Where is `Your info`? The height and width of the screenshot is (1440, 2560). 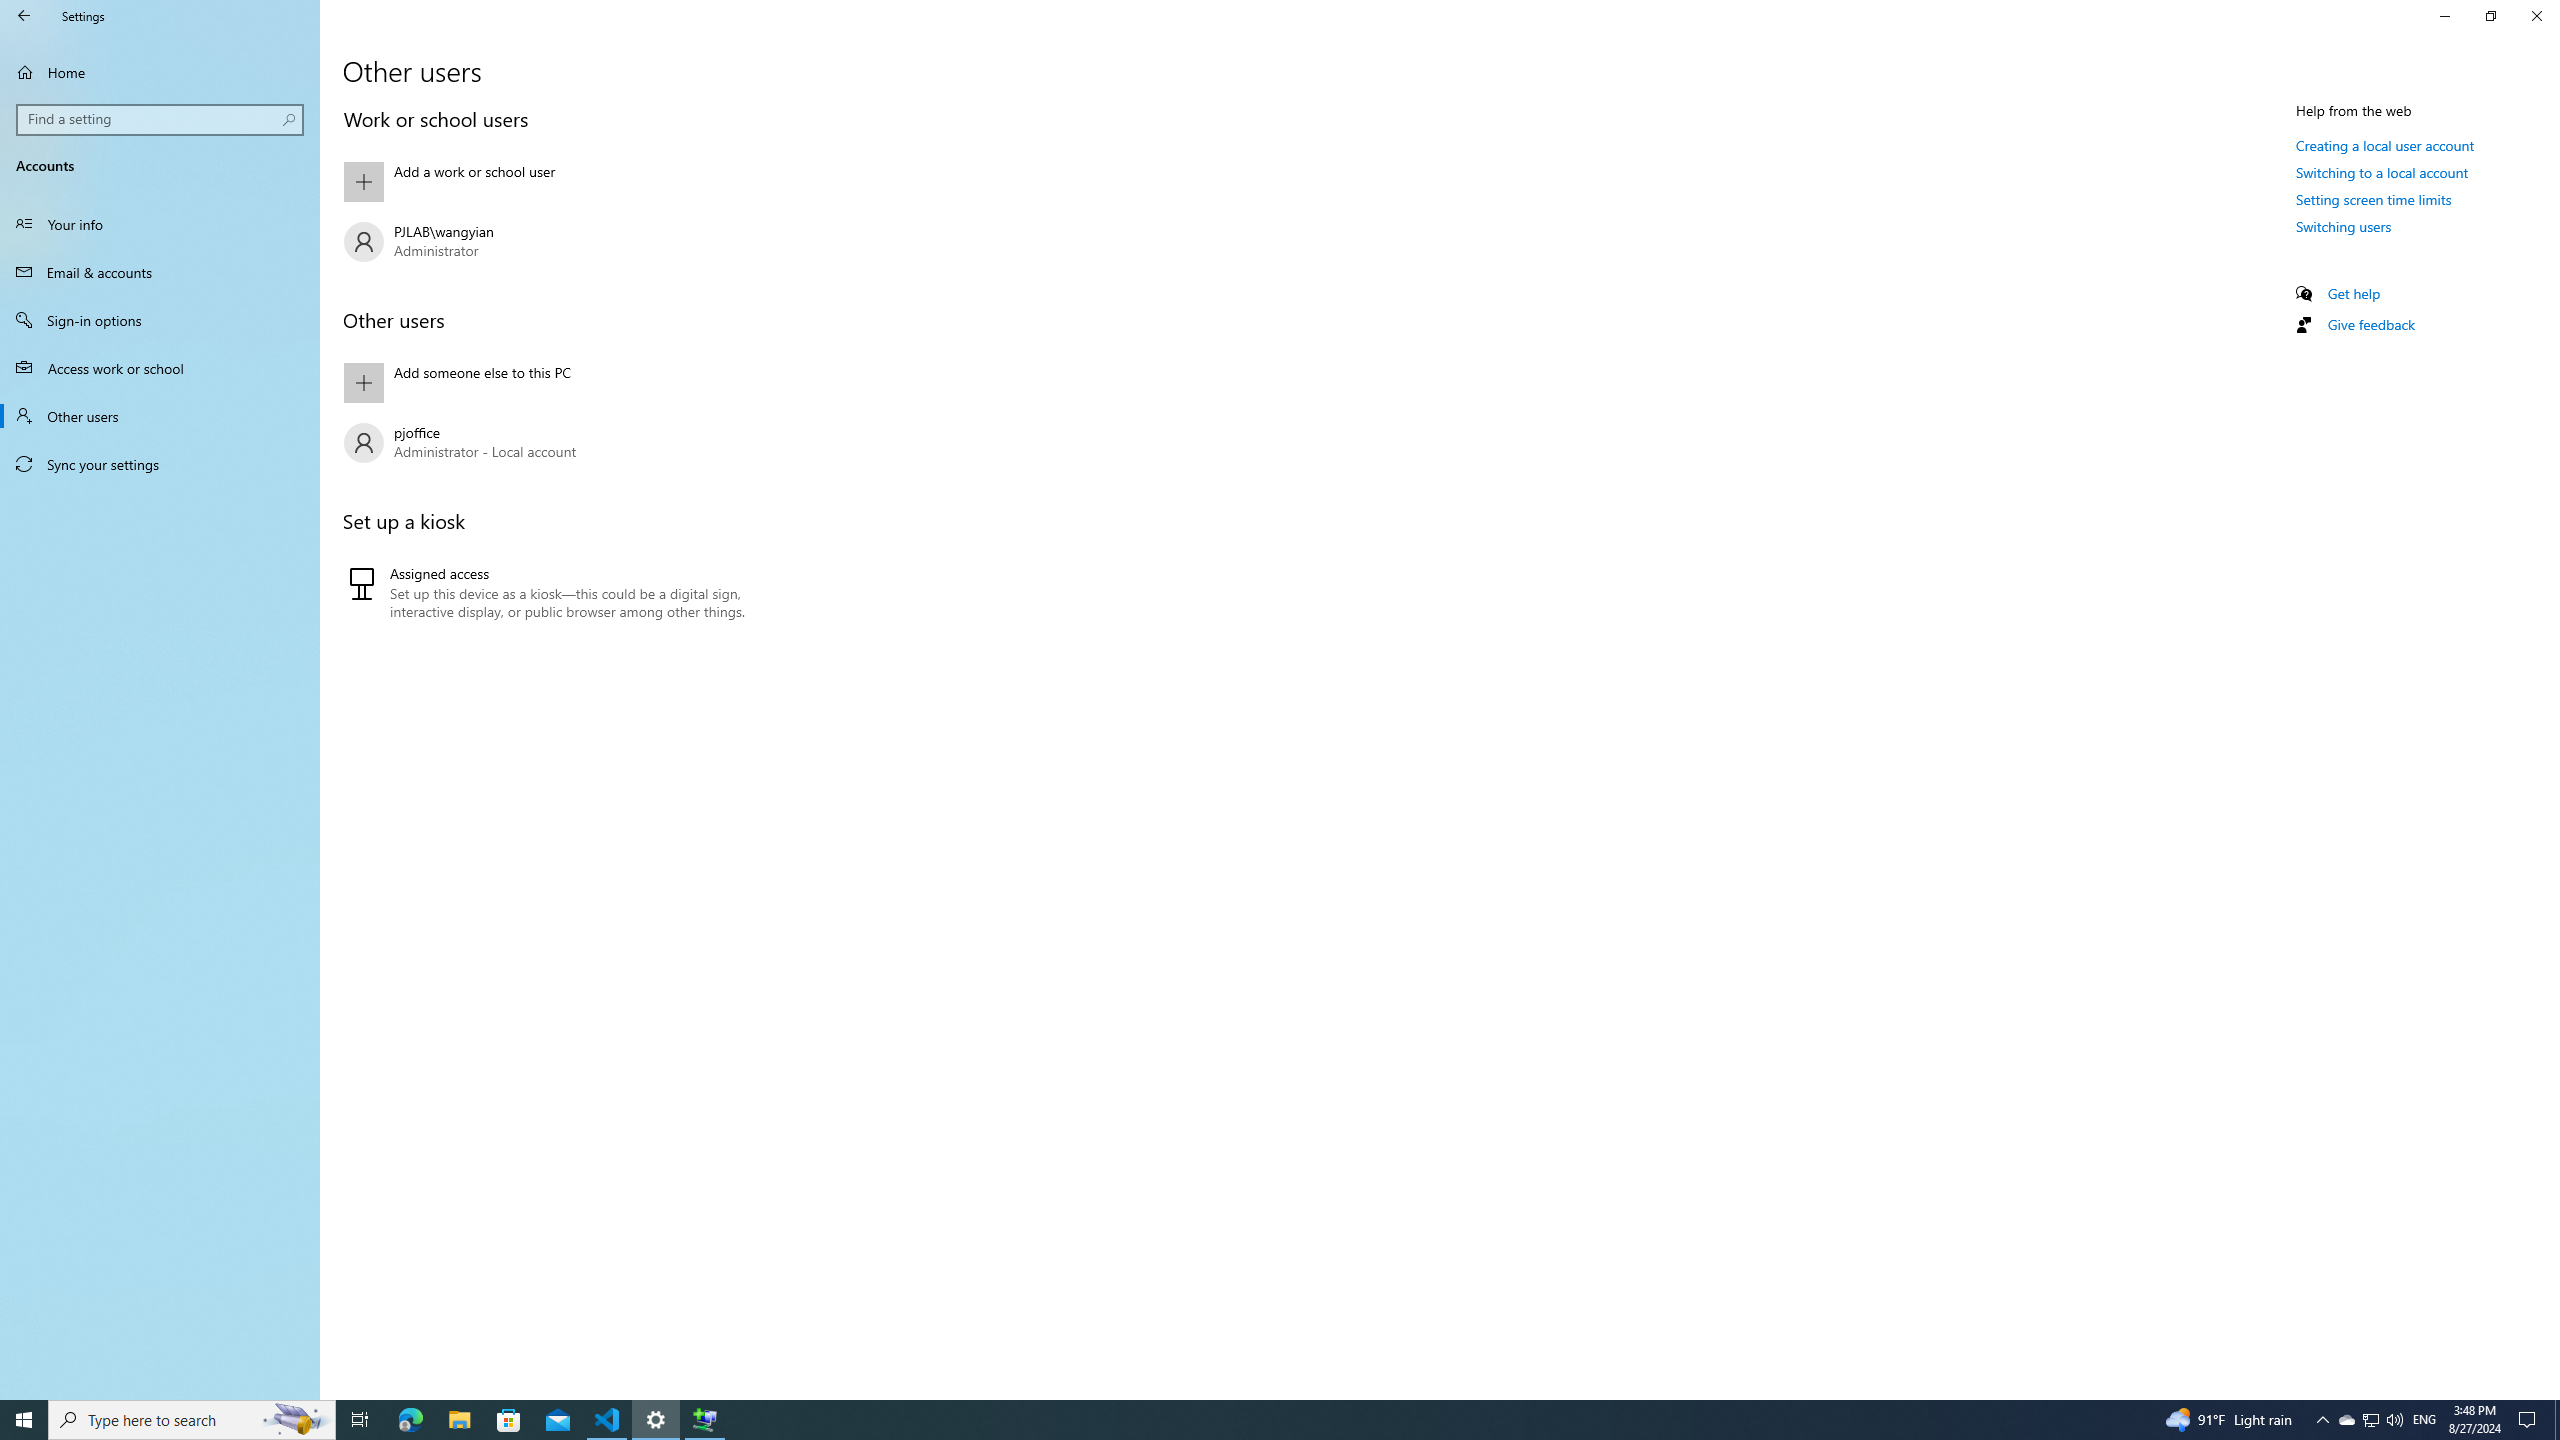
Your info is located at coordinates (160, 224).